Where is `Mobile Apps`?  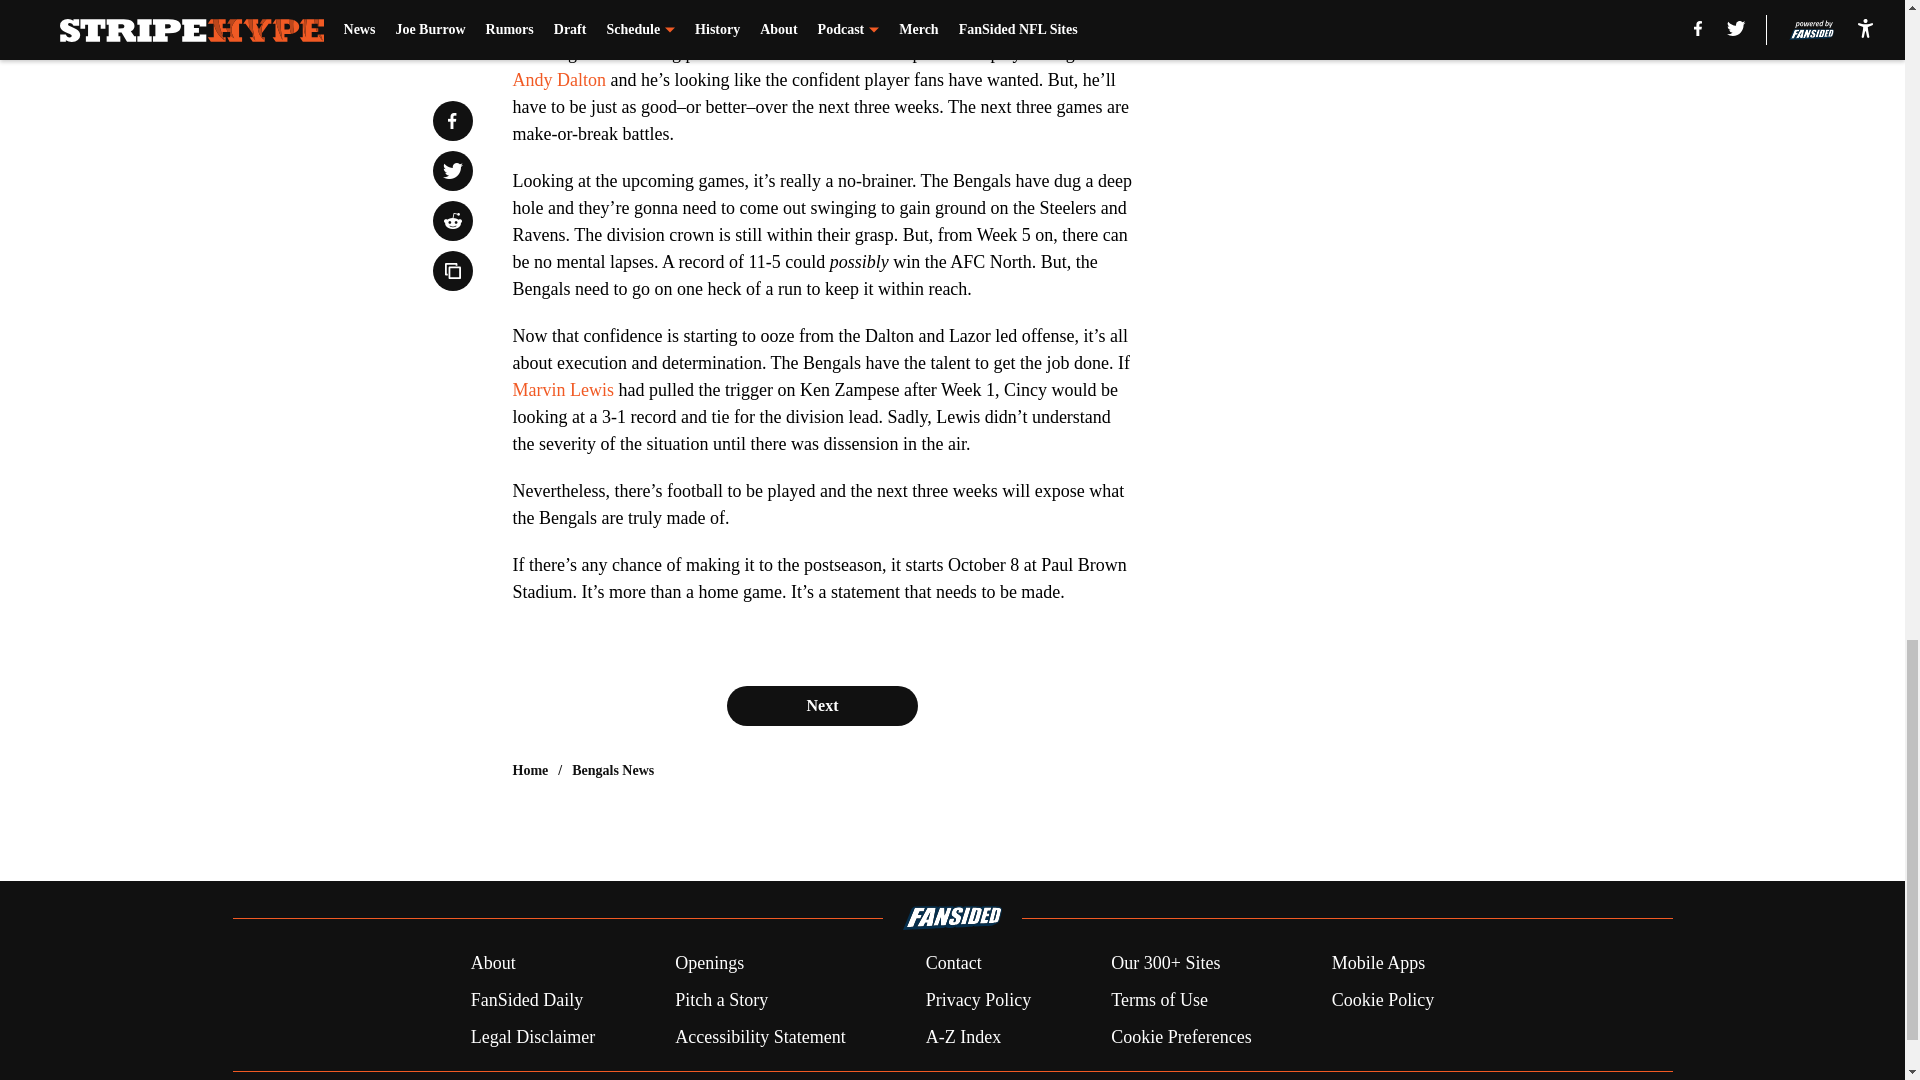
Mobile Apps is located at coordinates (1379, 964).